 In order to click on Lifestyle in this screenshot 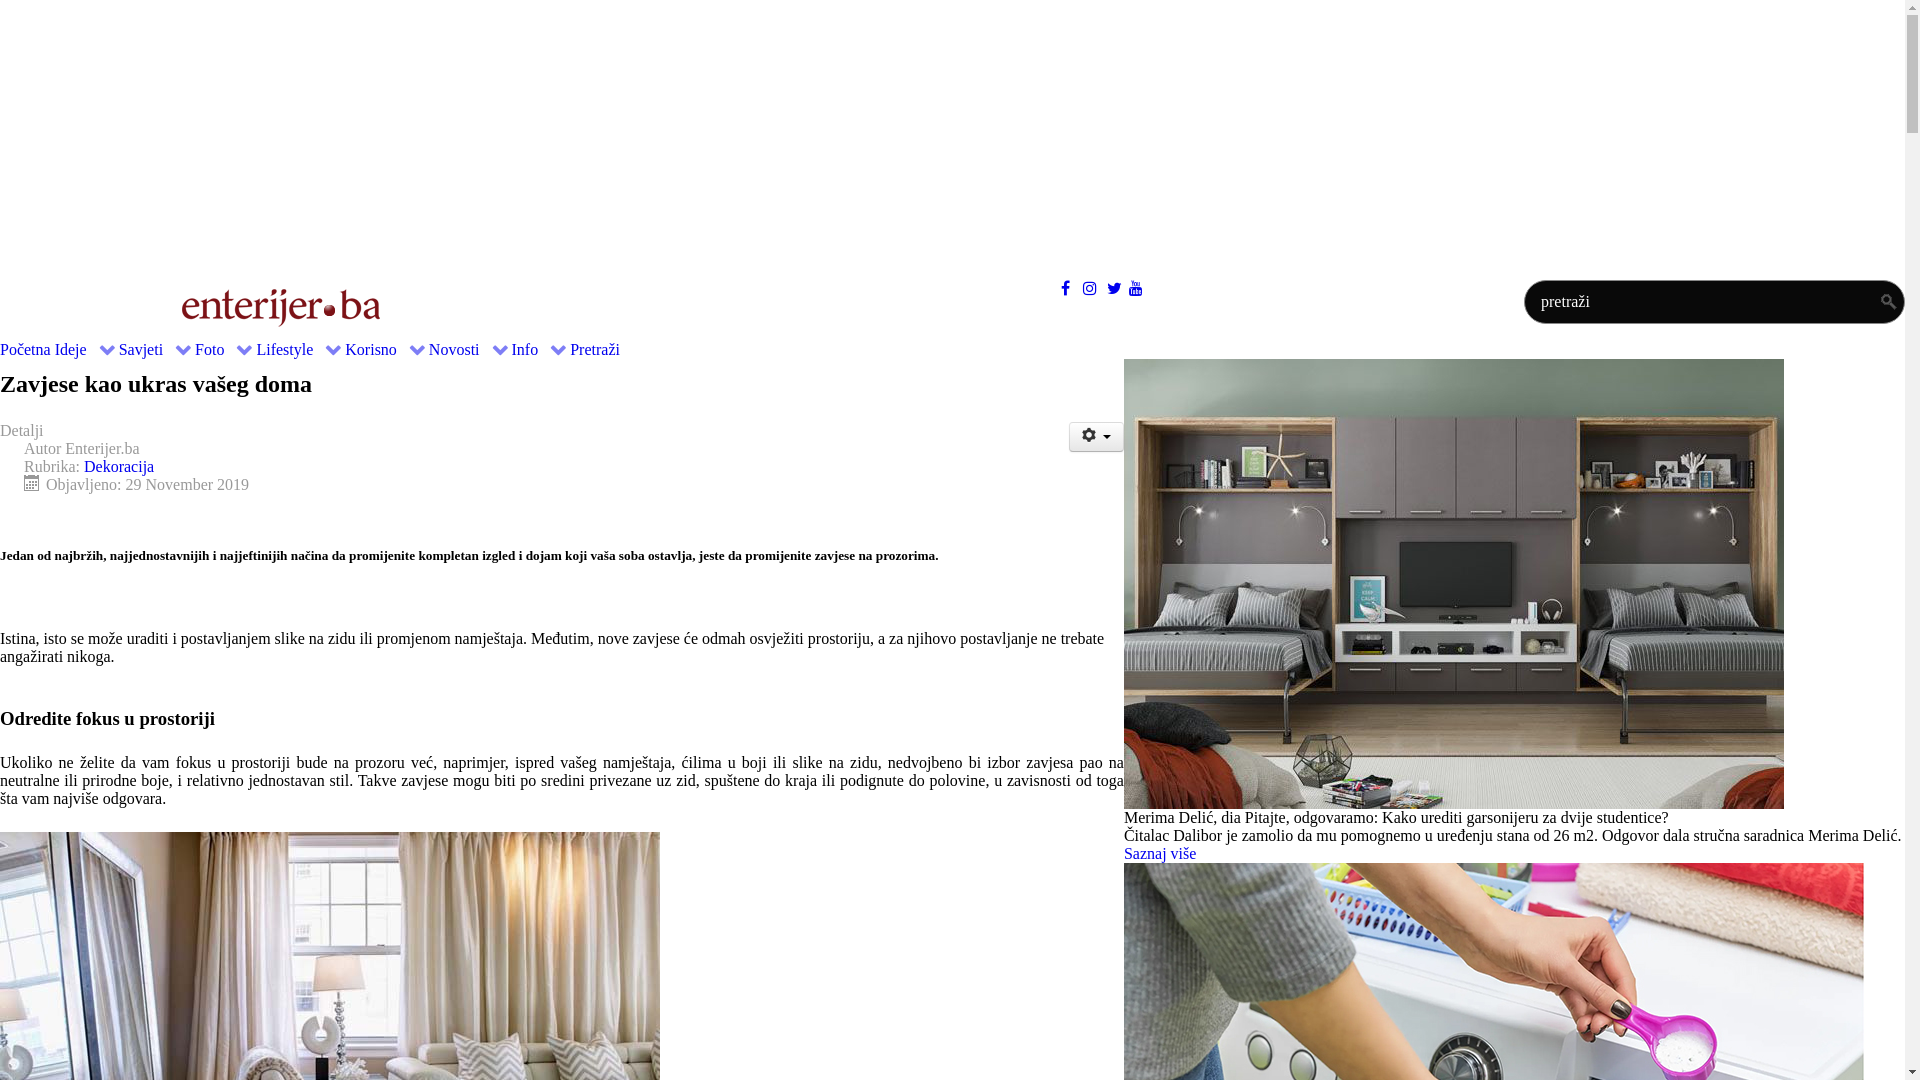, I will do `click(298, 350)`.